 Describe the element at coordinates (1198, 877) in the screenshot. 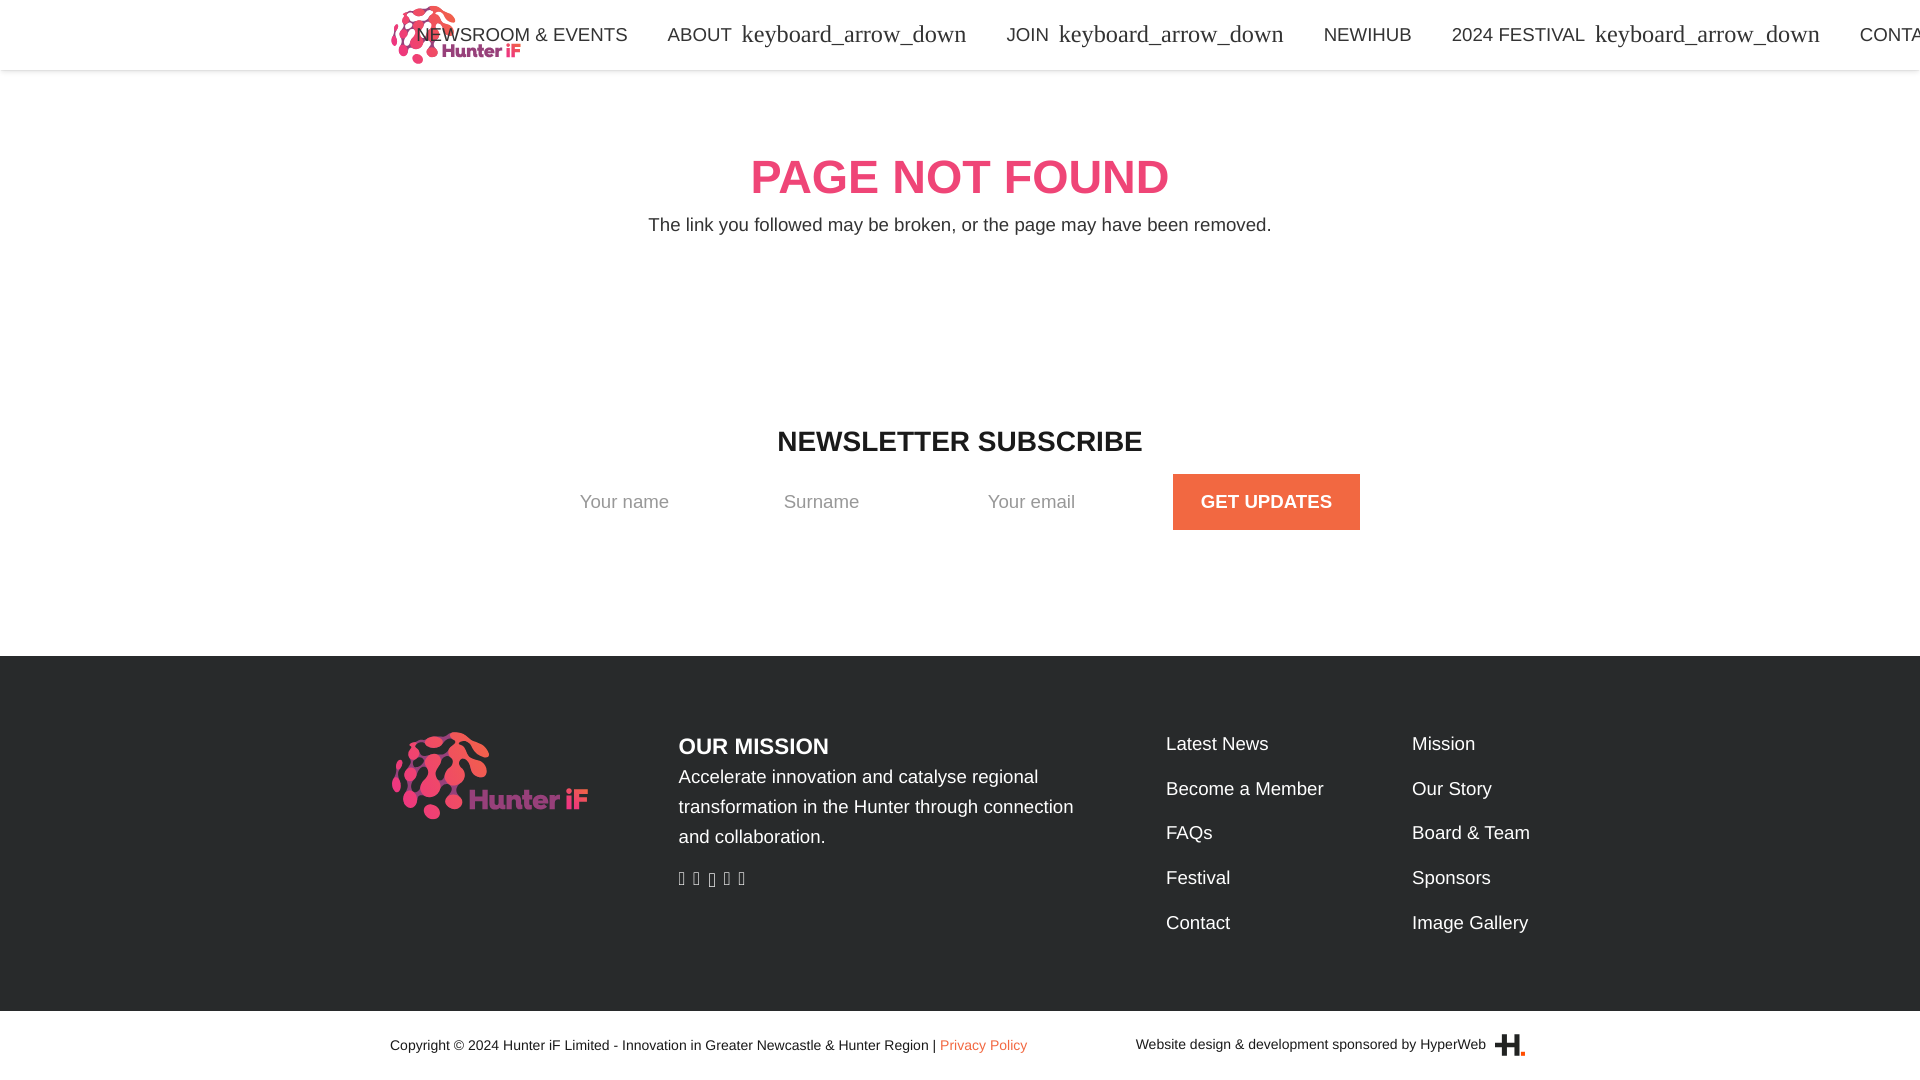

I see `Festival` at that location.